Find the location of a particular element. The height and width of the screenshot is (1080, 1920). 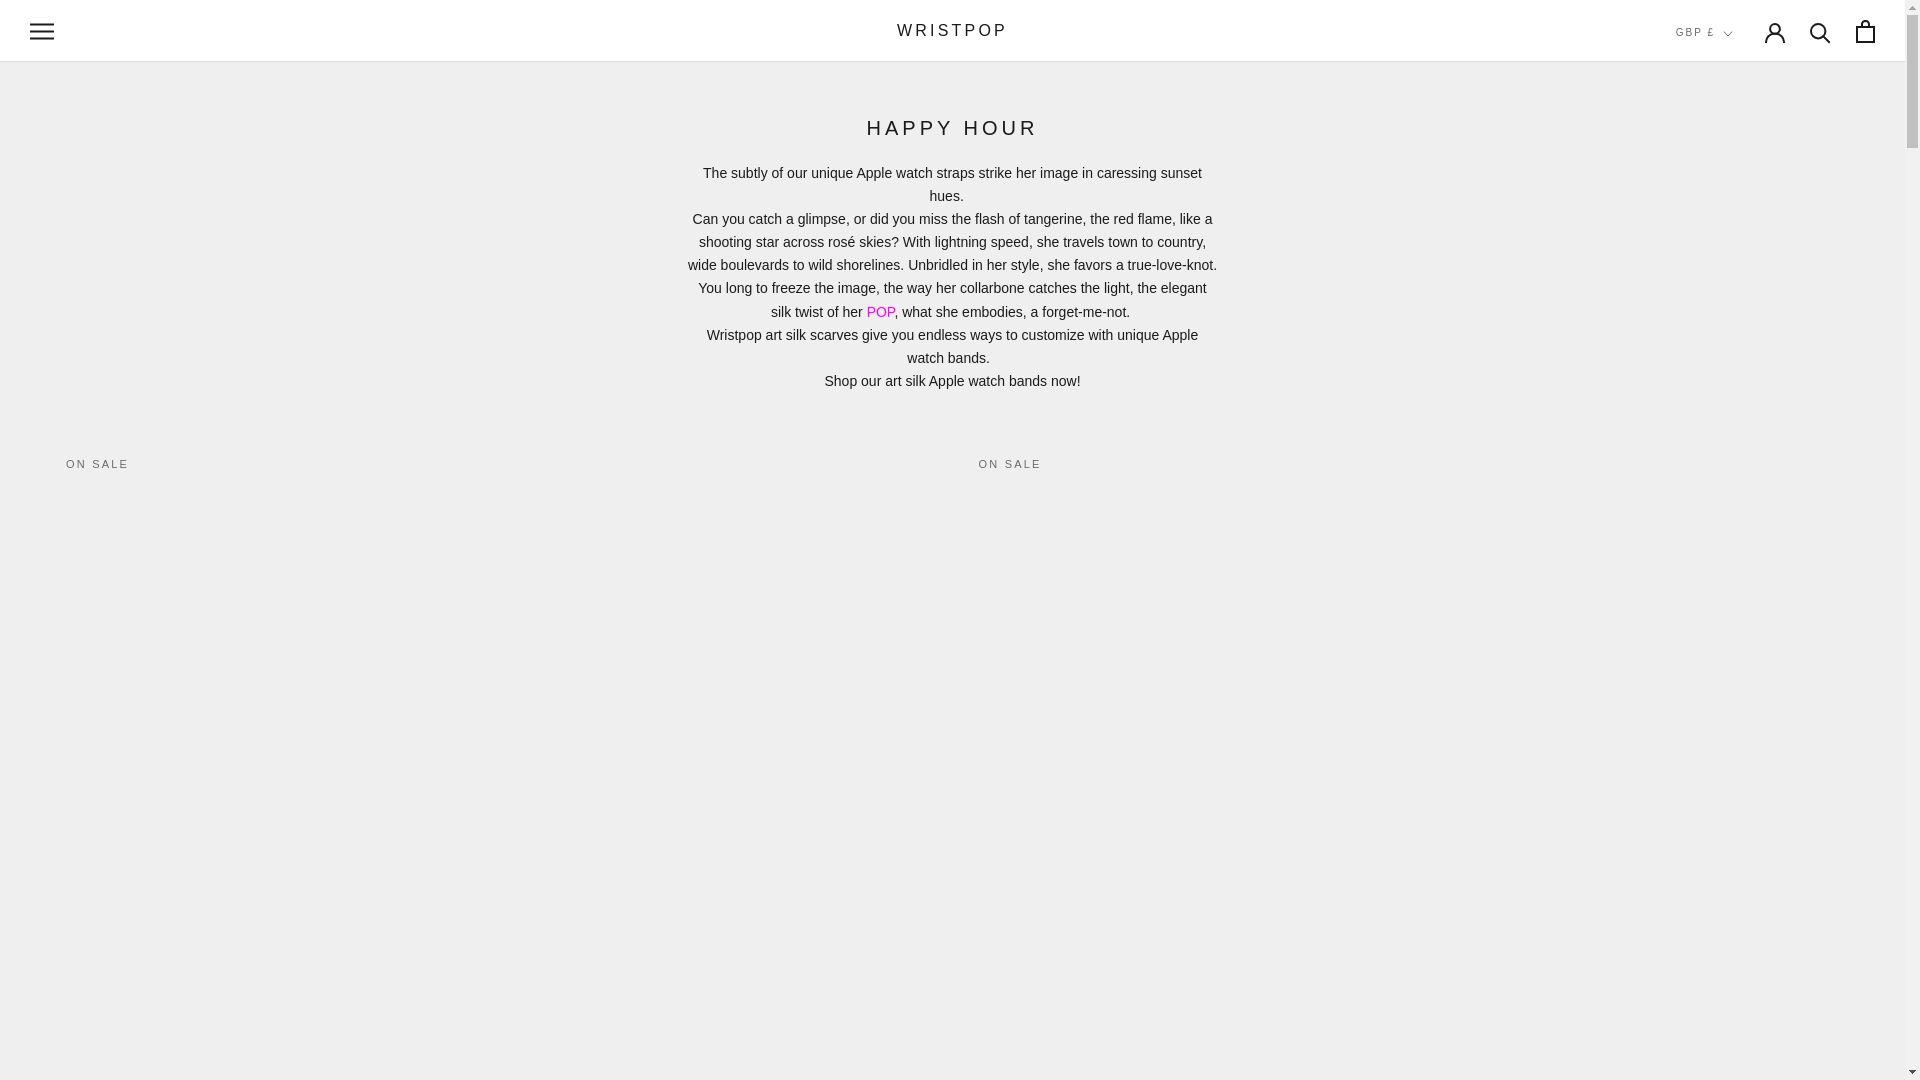

AFN is located at coordinates (1739, 100).